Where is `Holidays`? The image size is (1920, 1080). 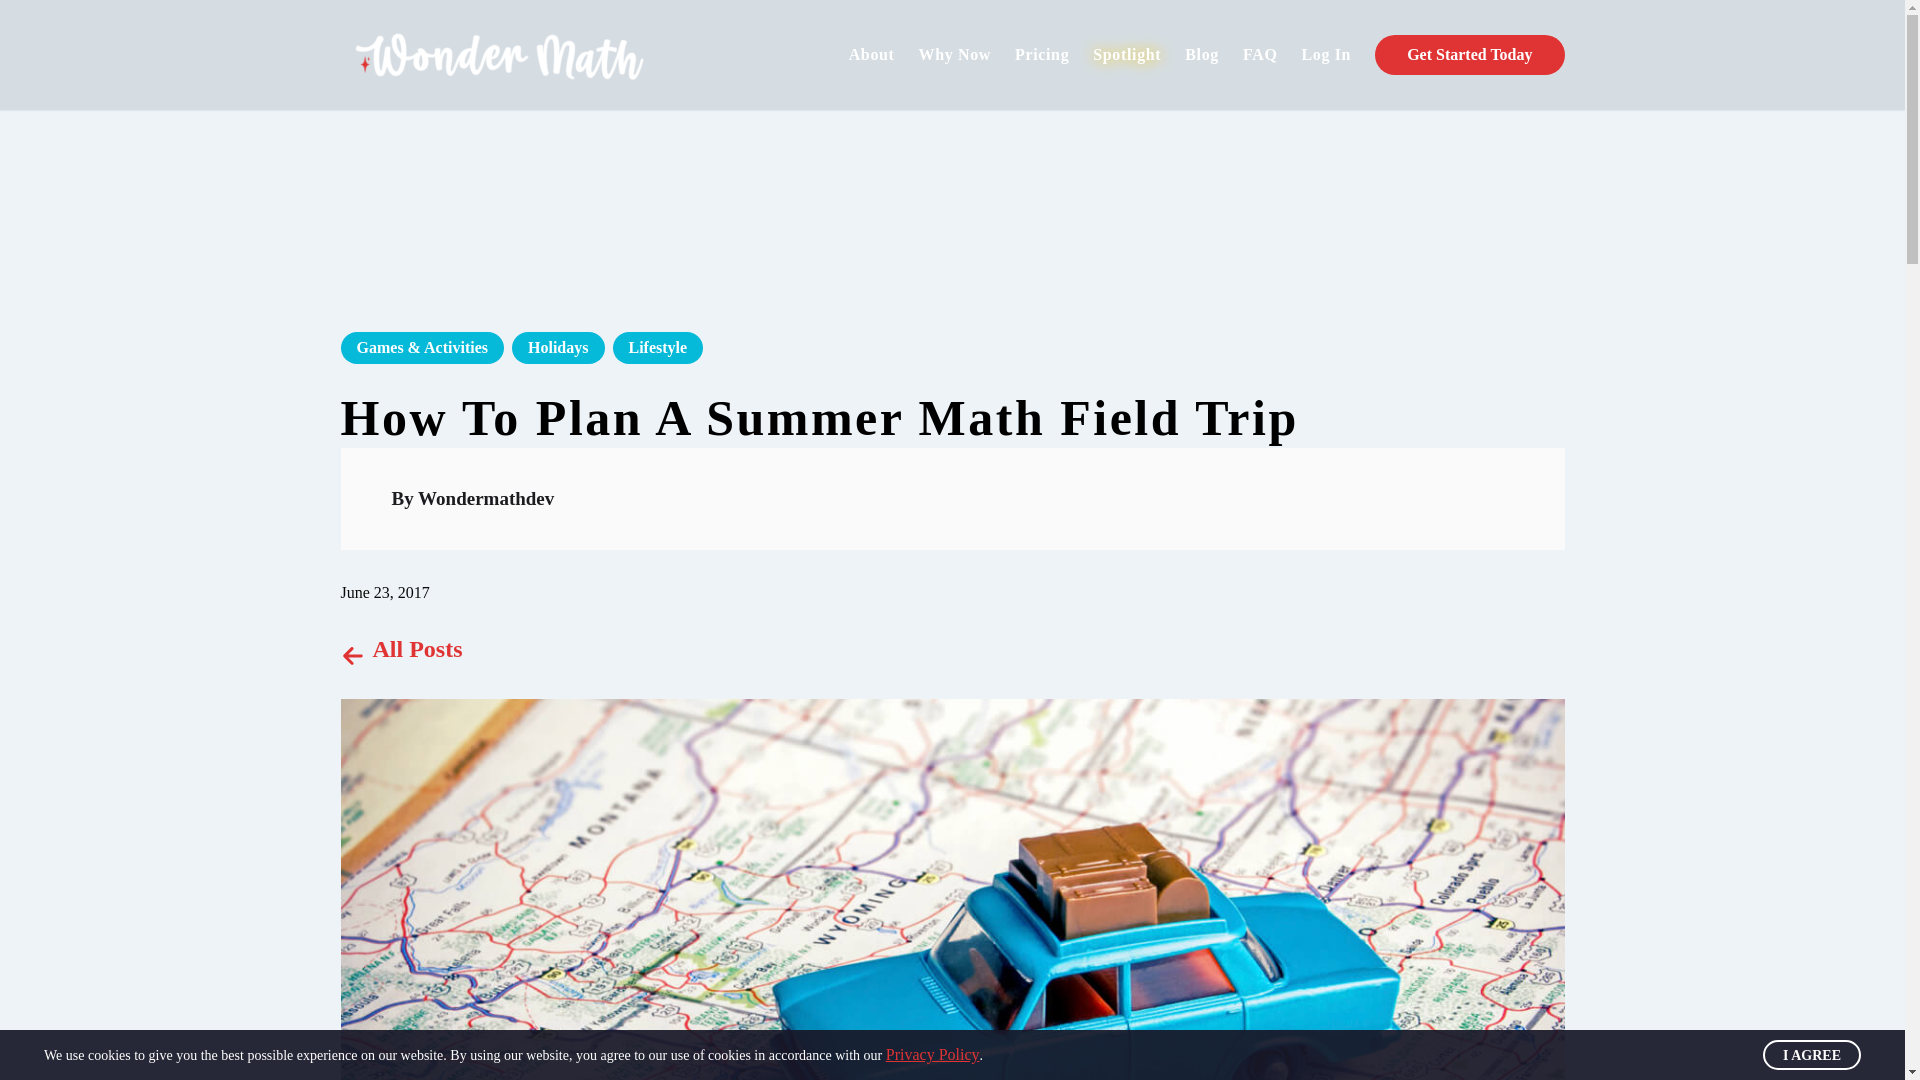 Holidays is located at coordinates (558, 347).